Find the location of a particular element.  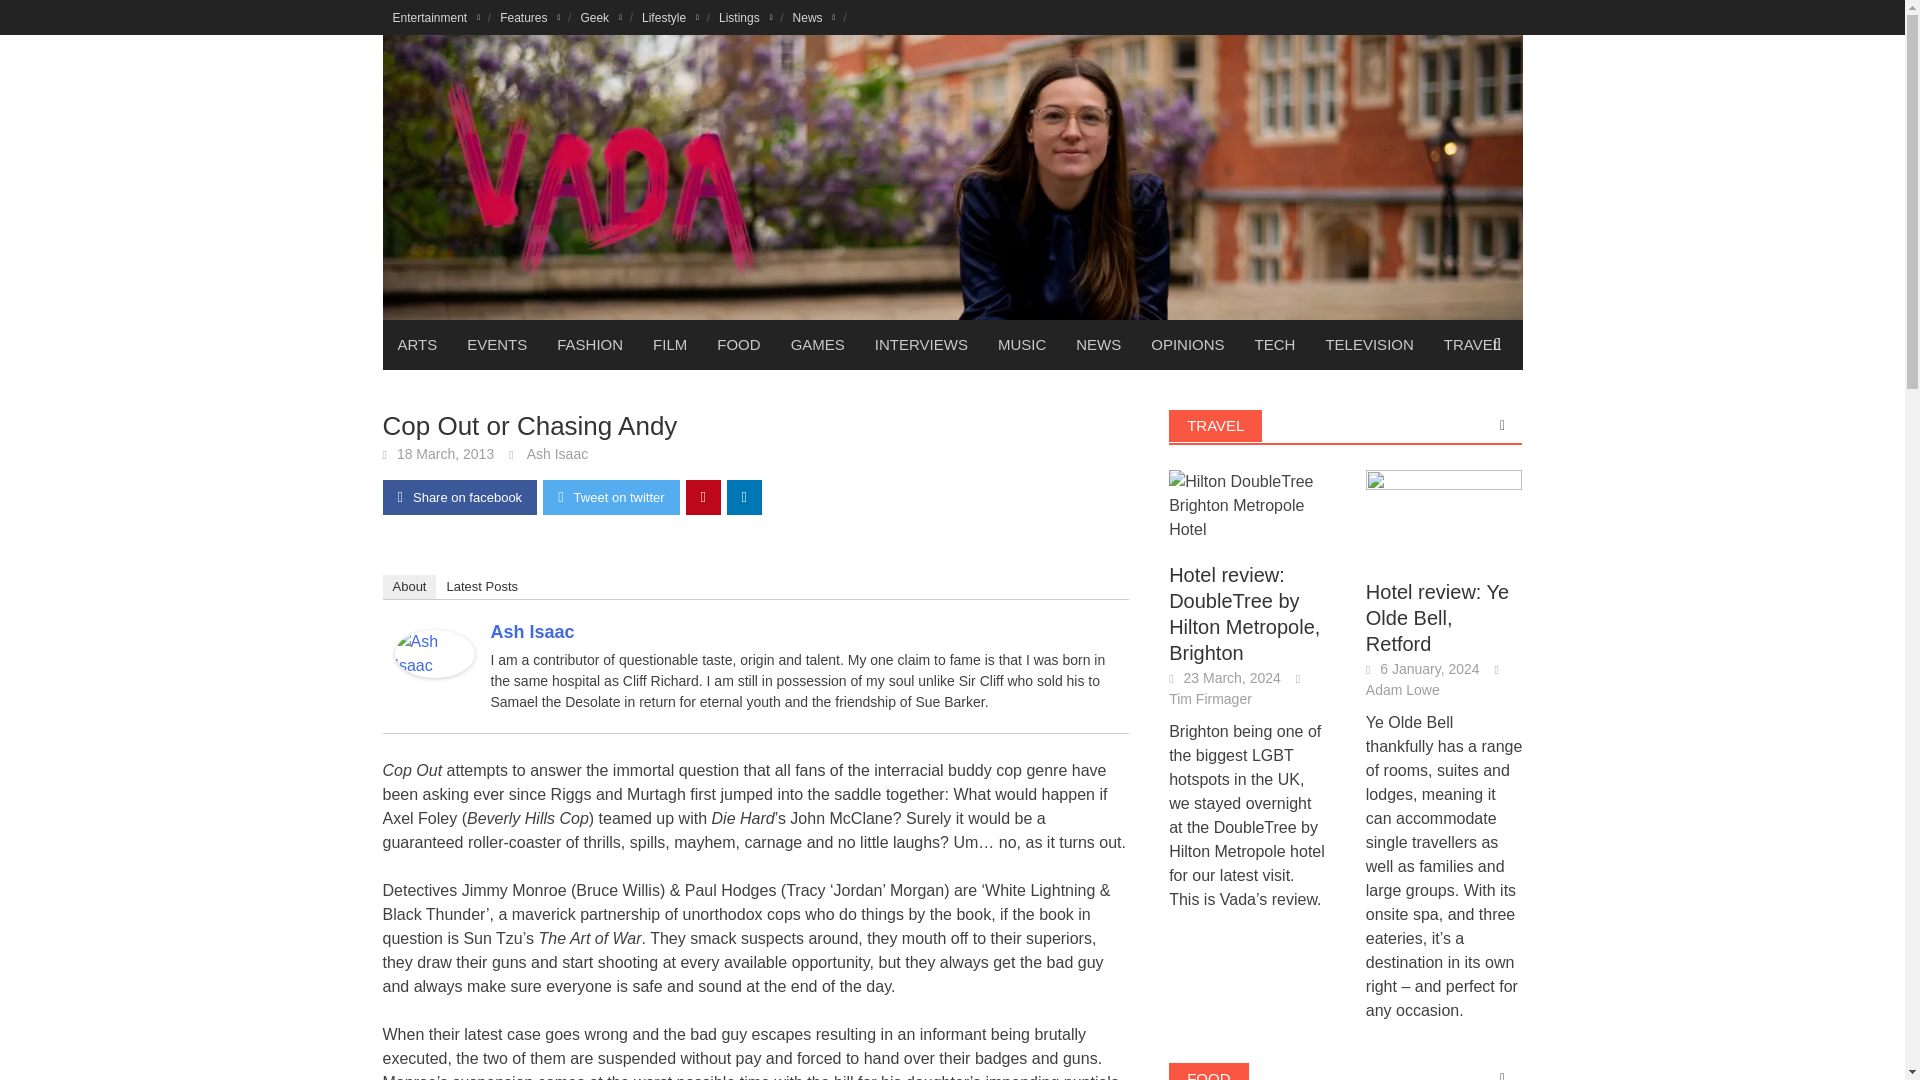

Listings is located at coordinates (746, 17).